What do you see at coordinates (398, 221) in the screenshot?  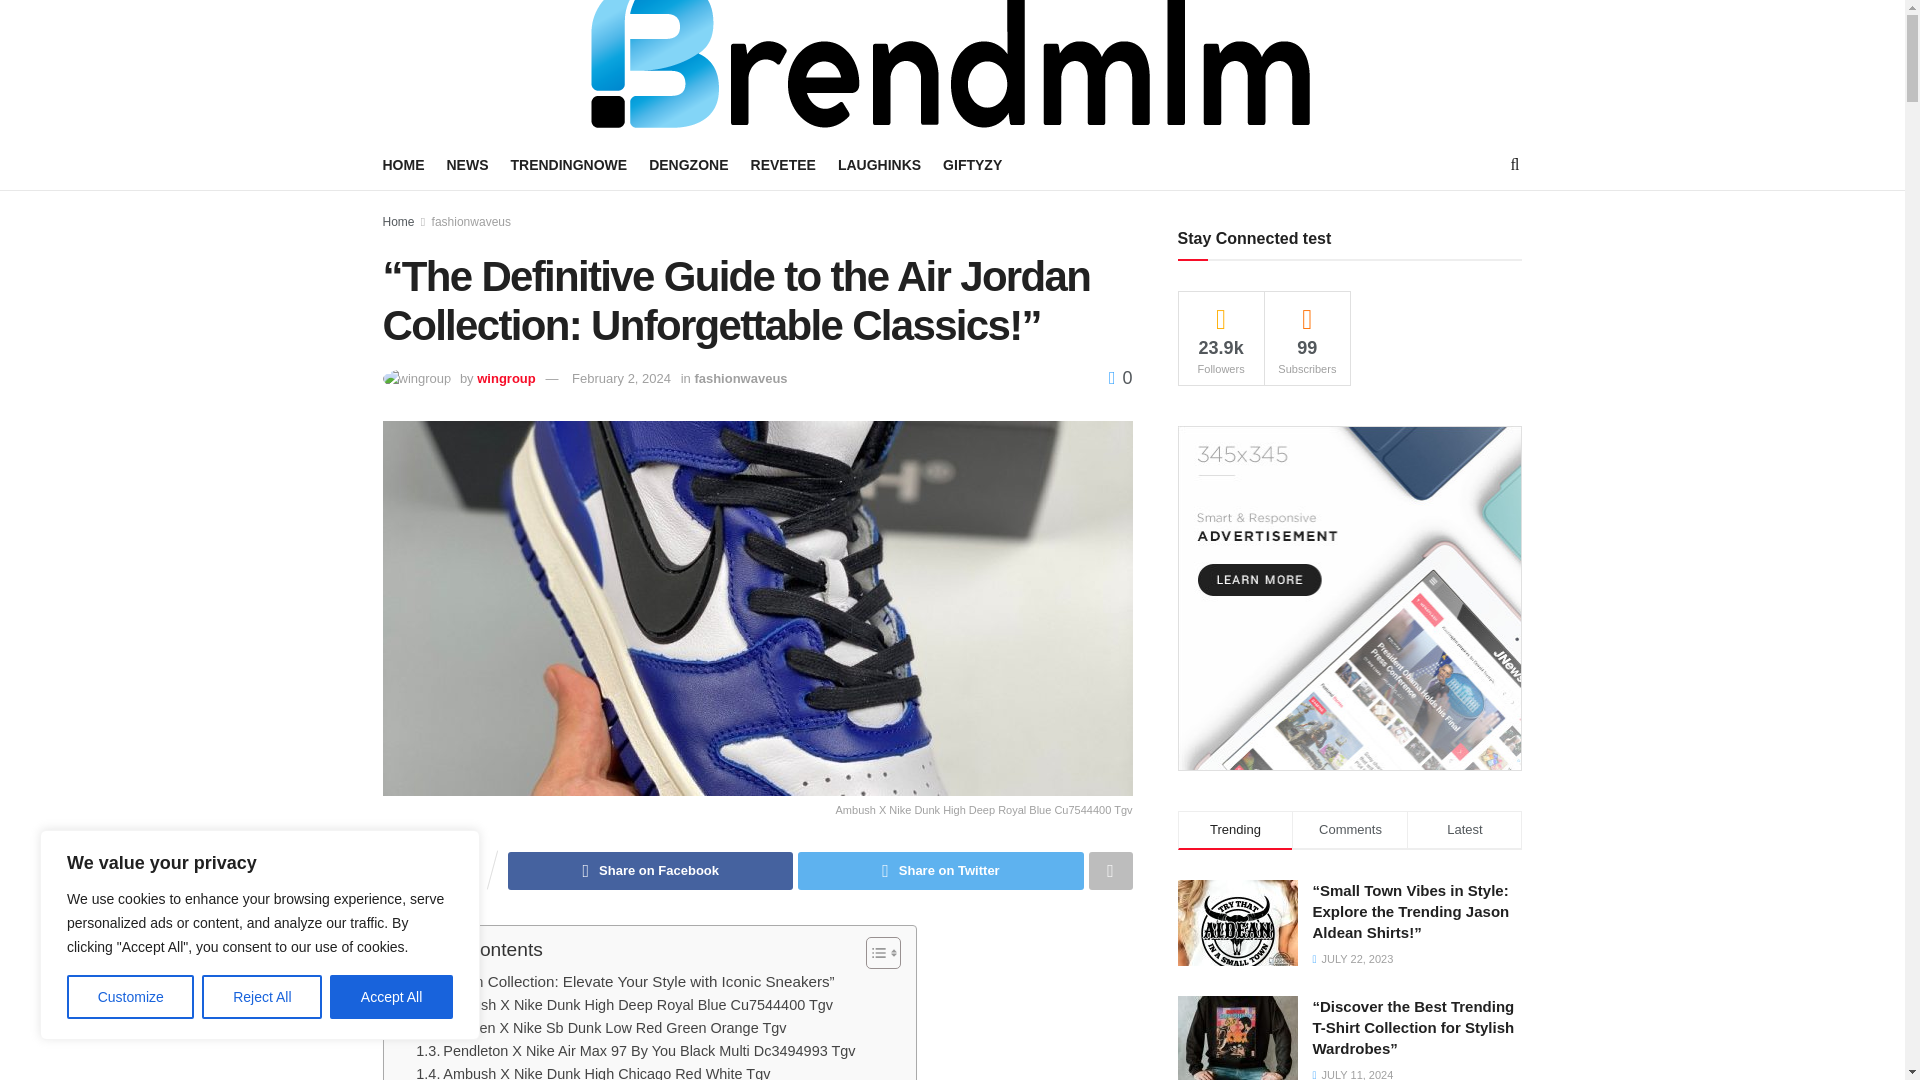 I see `Home` at bounding box center [398, 221].